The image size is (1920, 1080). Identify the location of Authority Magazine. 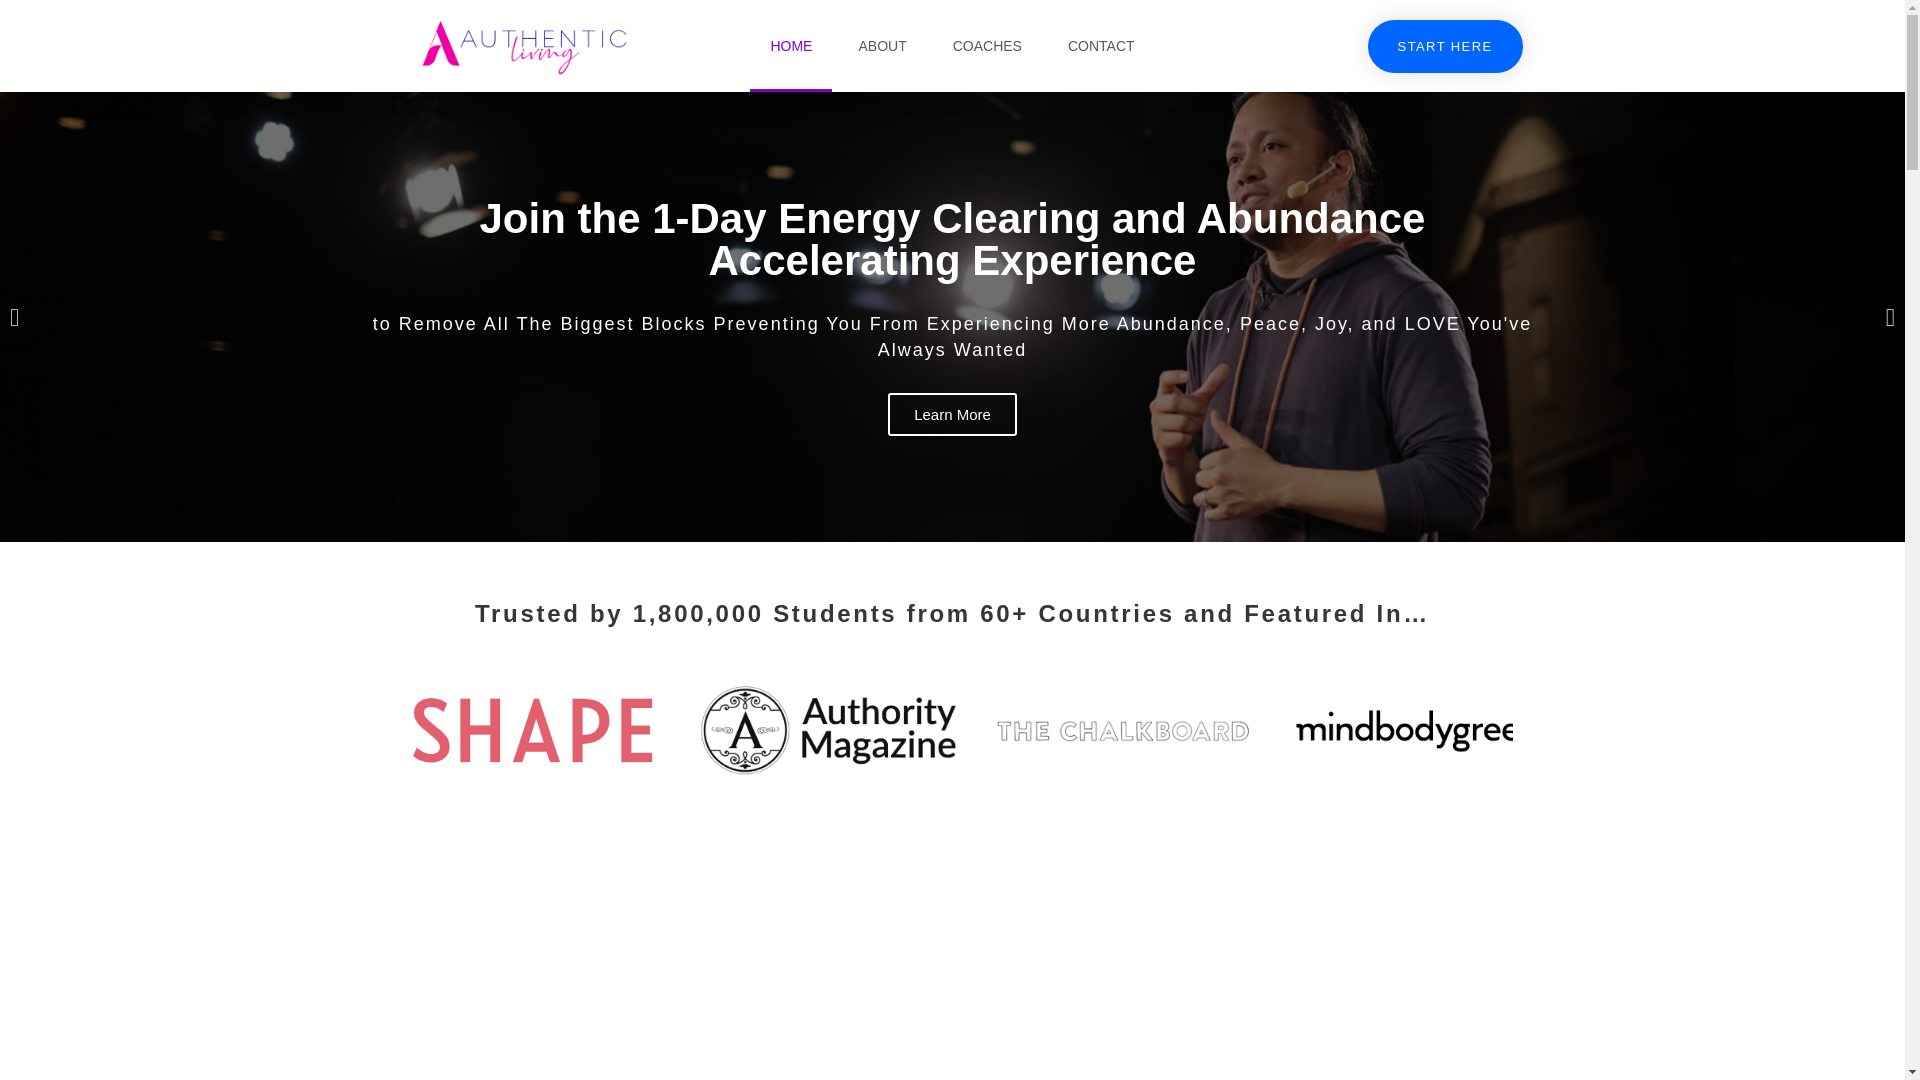
(827, 734).